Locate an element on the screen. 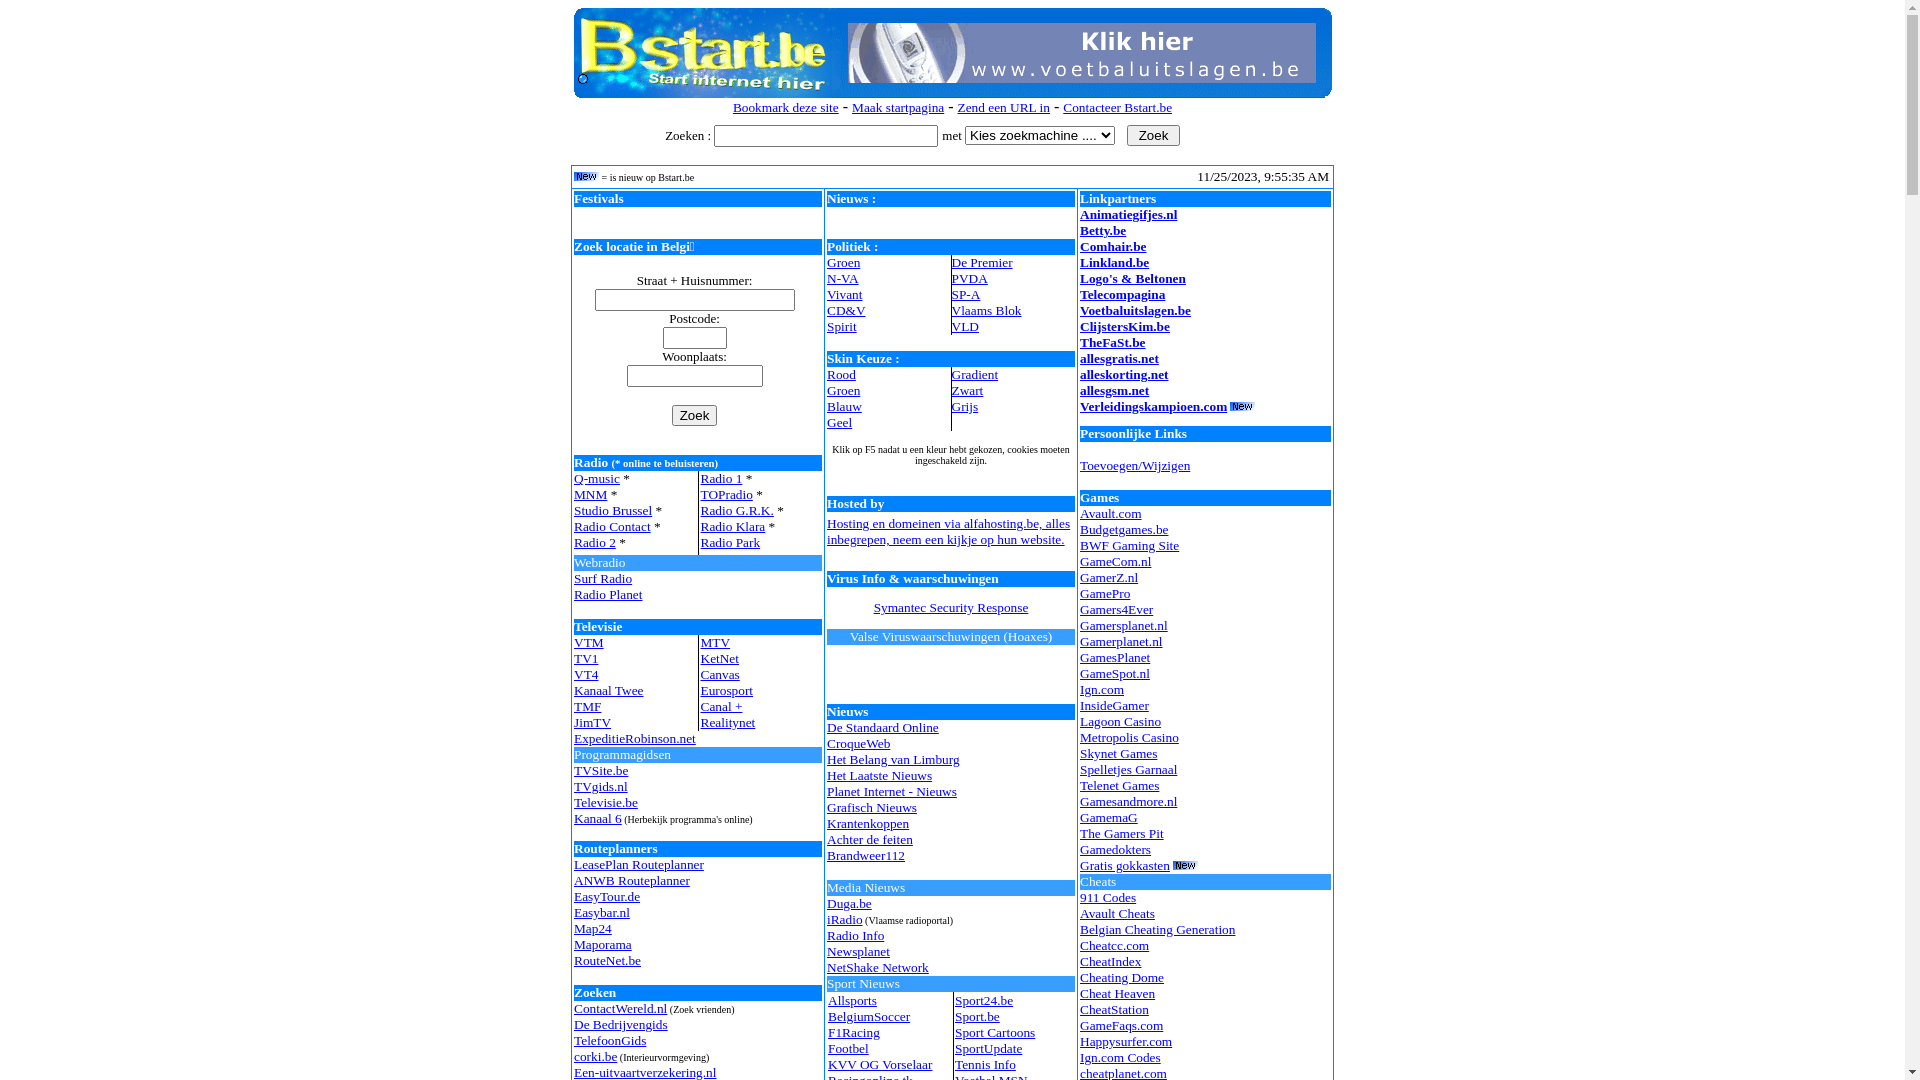 This screenshot has height=1080, width=1920. Geel is located at coordinates (840, 422).